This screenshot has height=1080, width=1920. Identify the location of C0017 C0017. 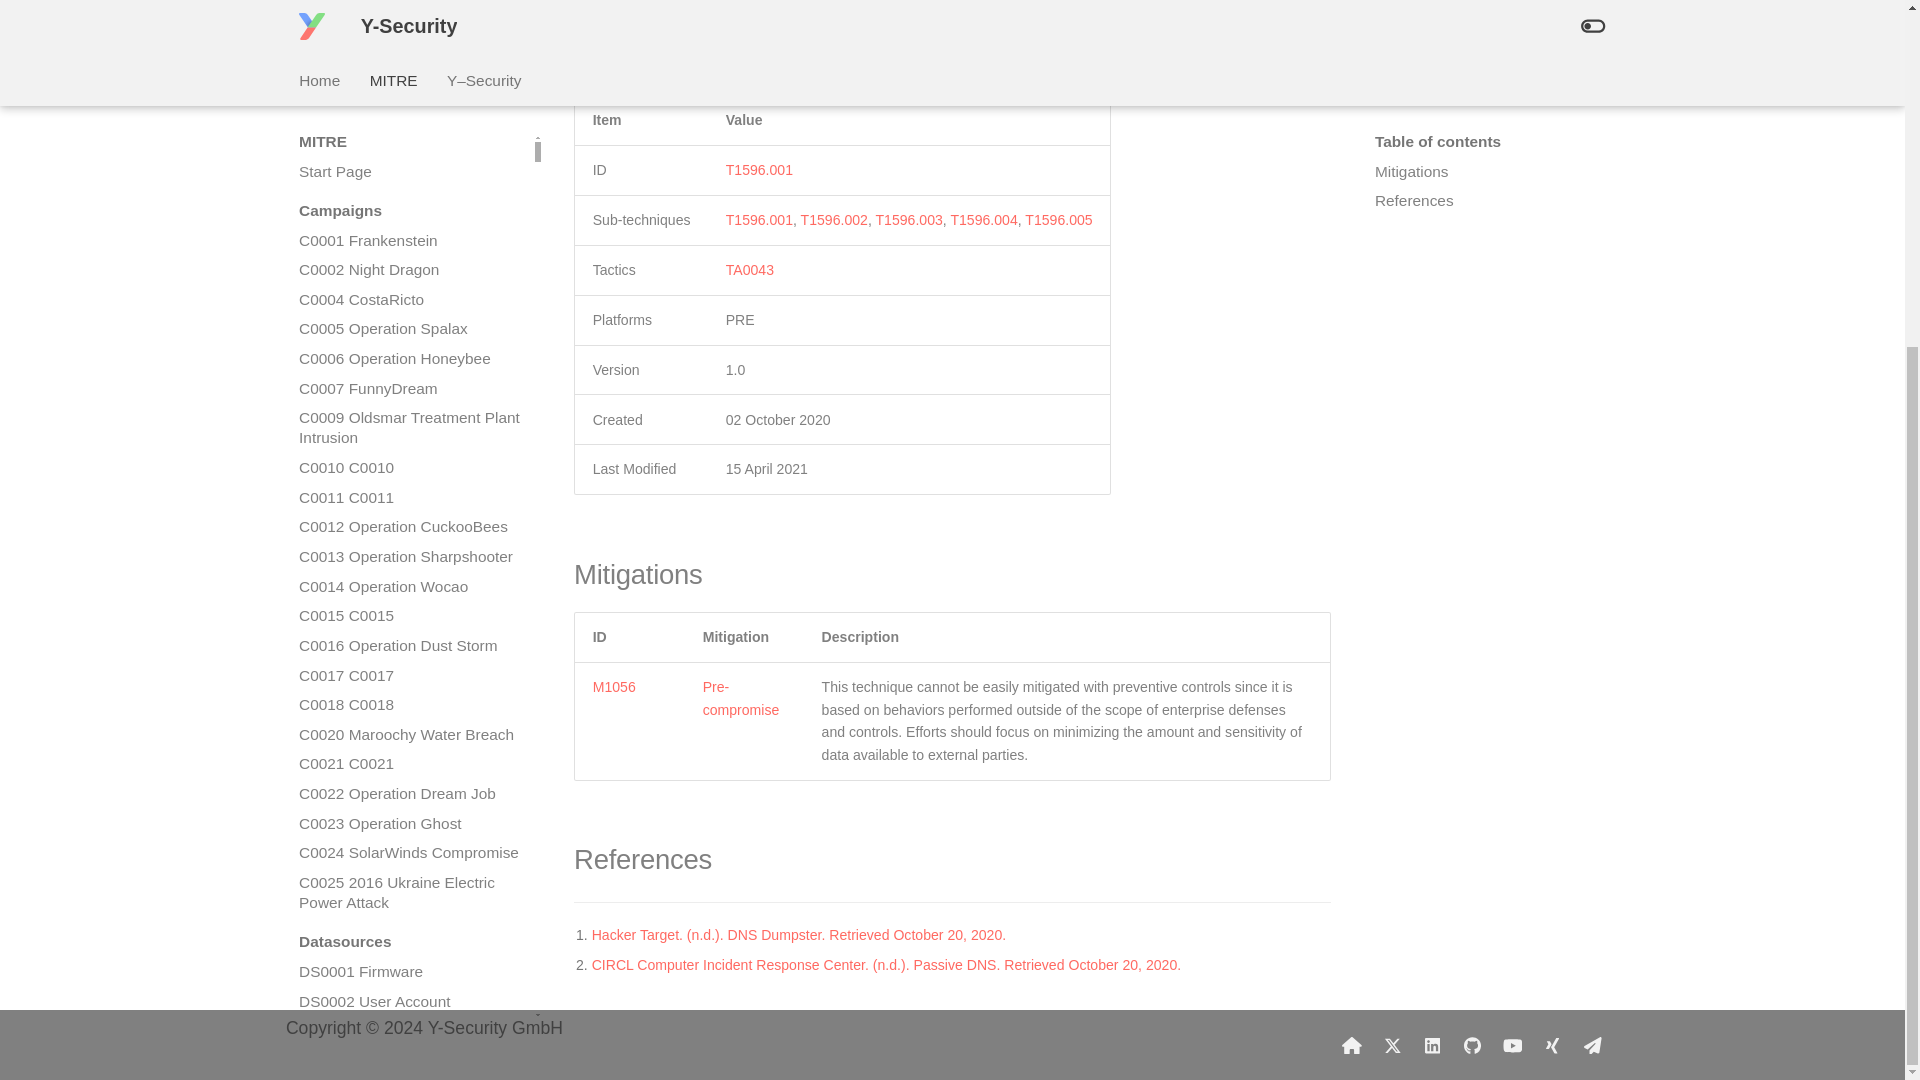
(410, 208).